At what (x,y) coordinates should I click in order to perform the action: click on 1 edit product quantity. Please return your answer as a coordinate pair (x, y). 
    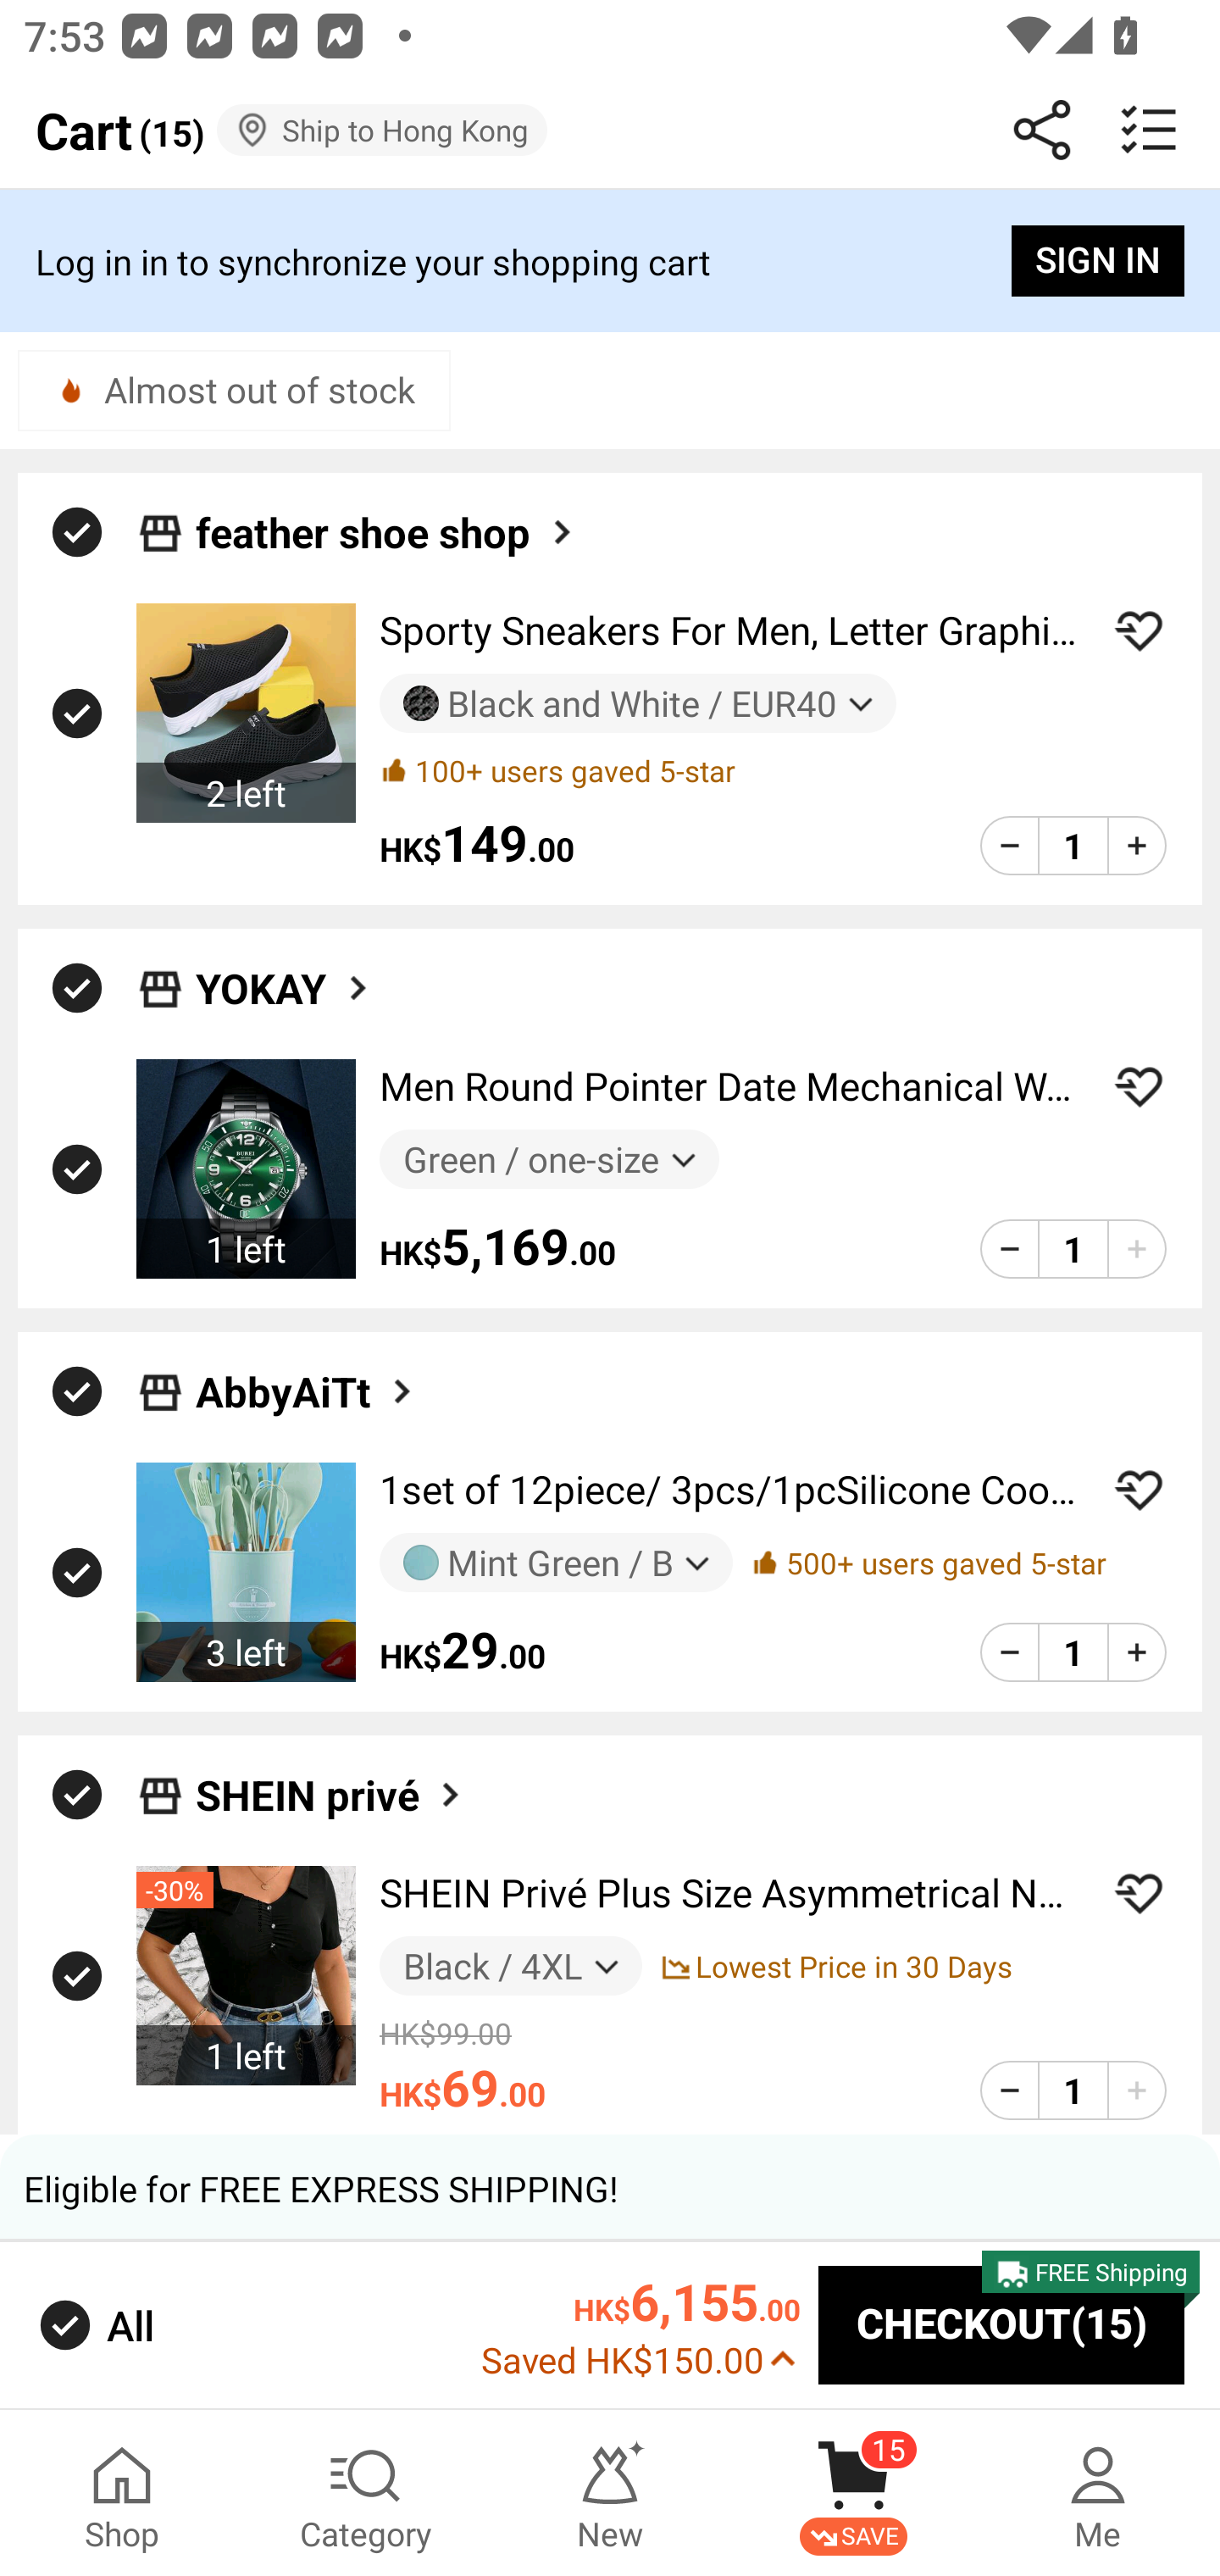
    Looking at the image, I should click on (1073, 1652).